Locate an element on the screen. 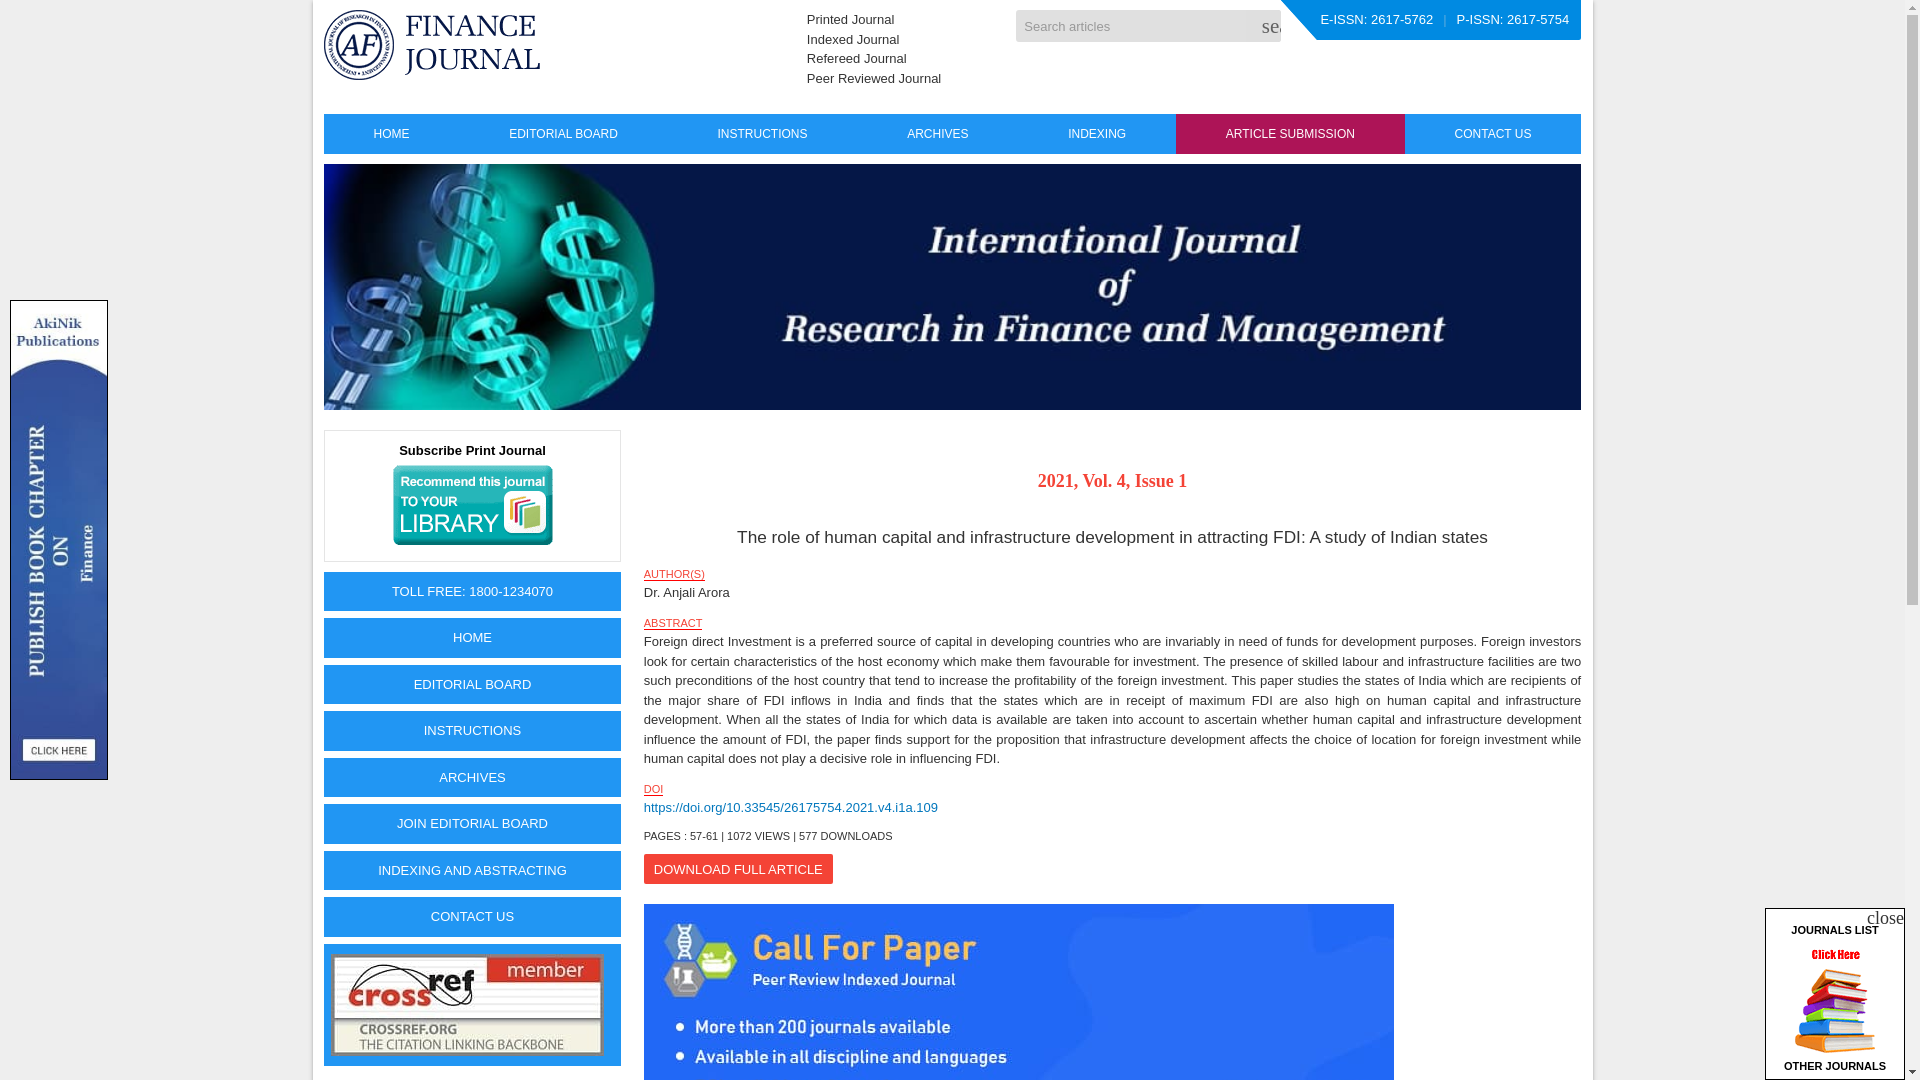 The image size is (1920, 1080). DOWNLOAD FULL ARTICLE is located at coordinates (738, 869).